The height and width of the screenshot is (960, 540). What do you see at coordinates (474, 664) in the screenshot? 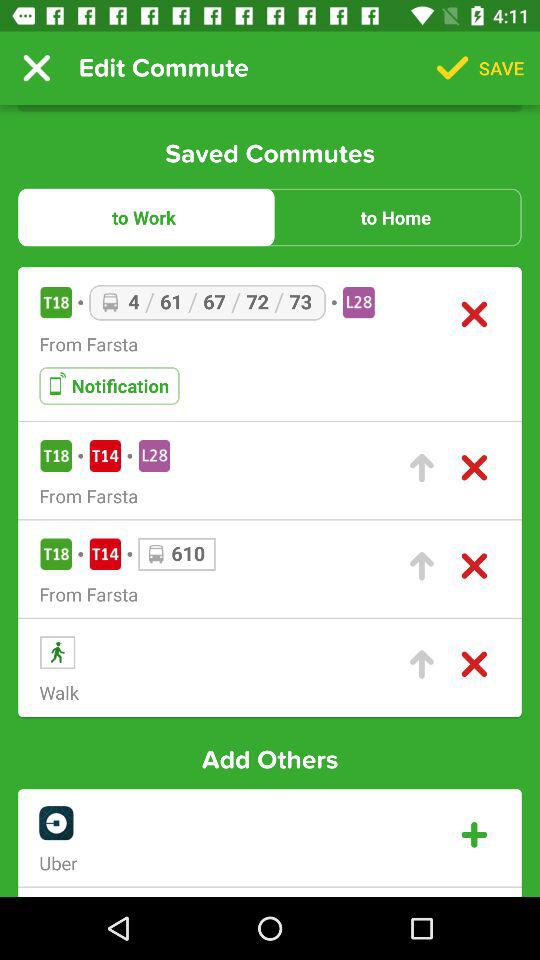
I see `reject option` at bounding box center [474, 664].